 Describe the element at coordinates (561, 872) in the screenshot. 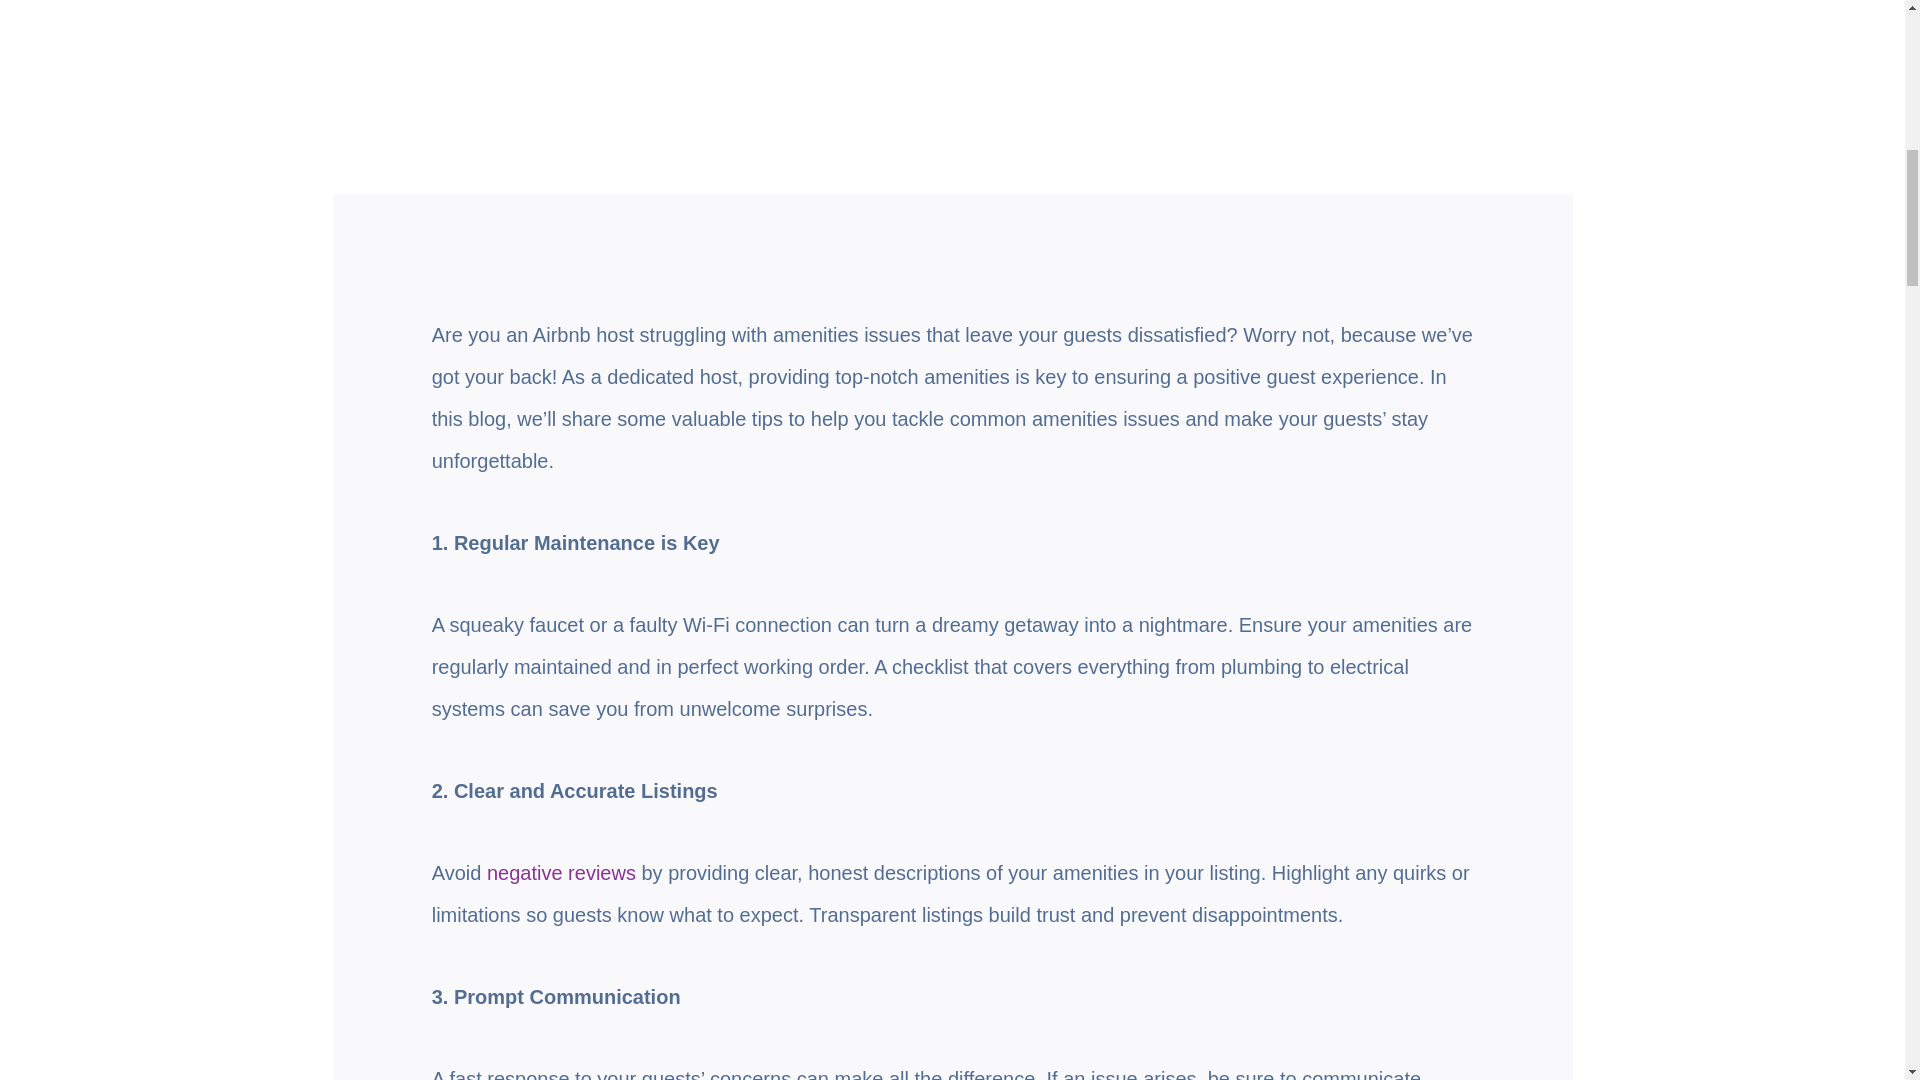

I see `negative reviews` at that location.